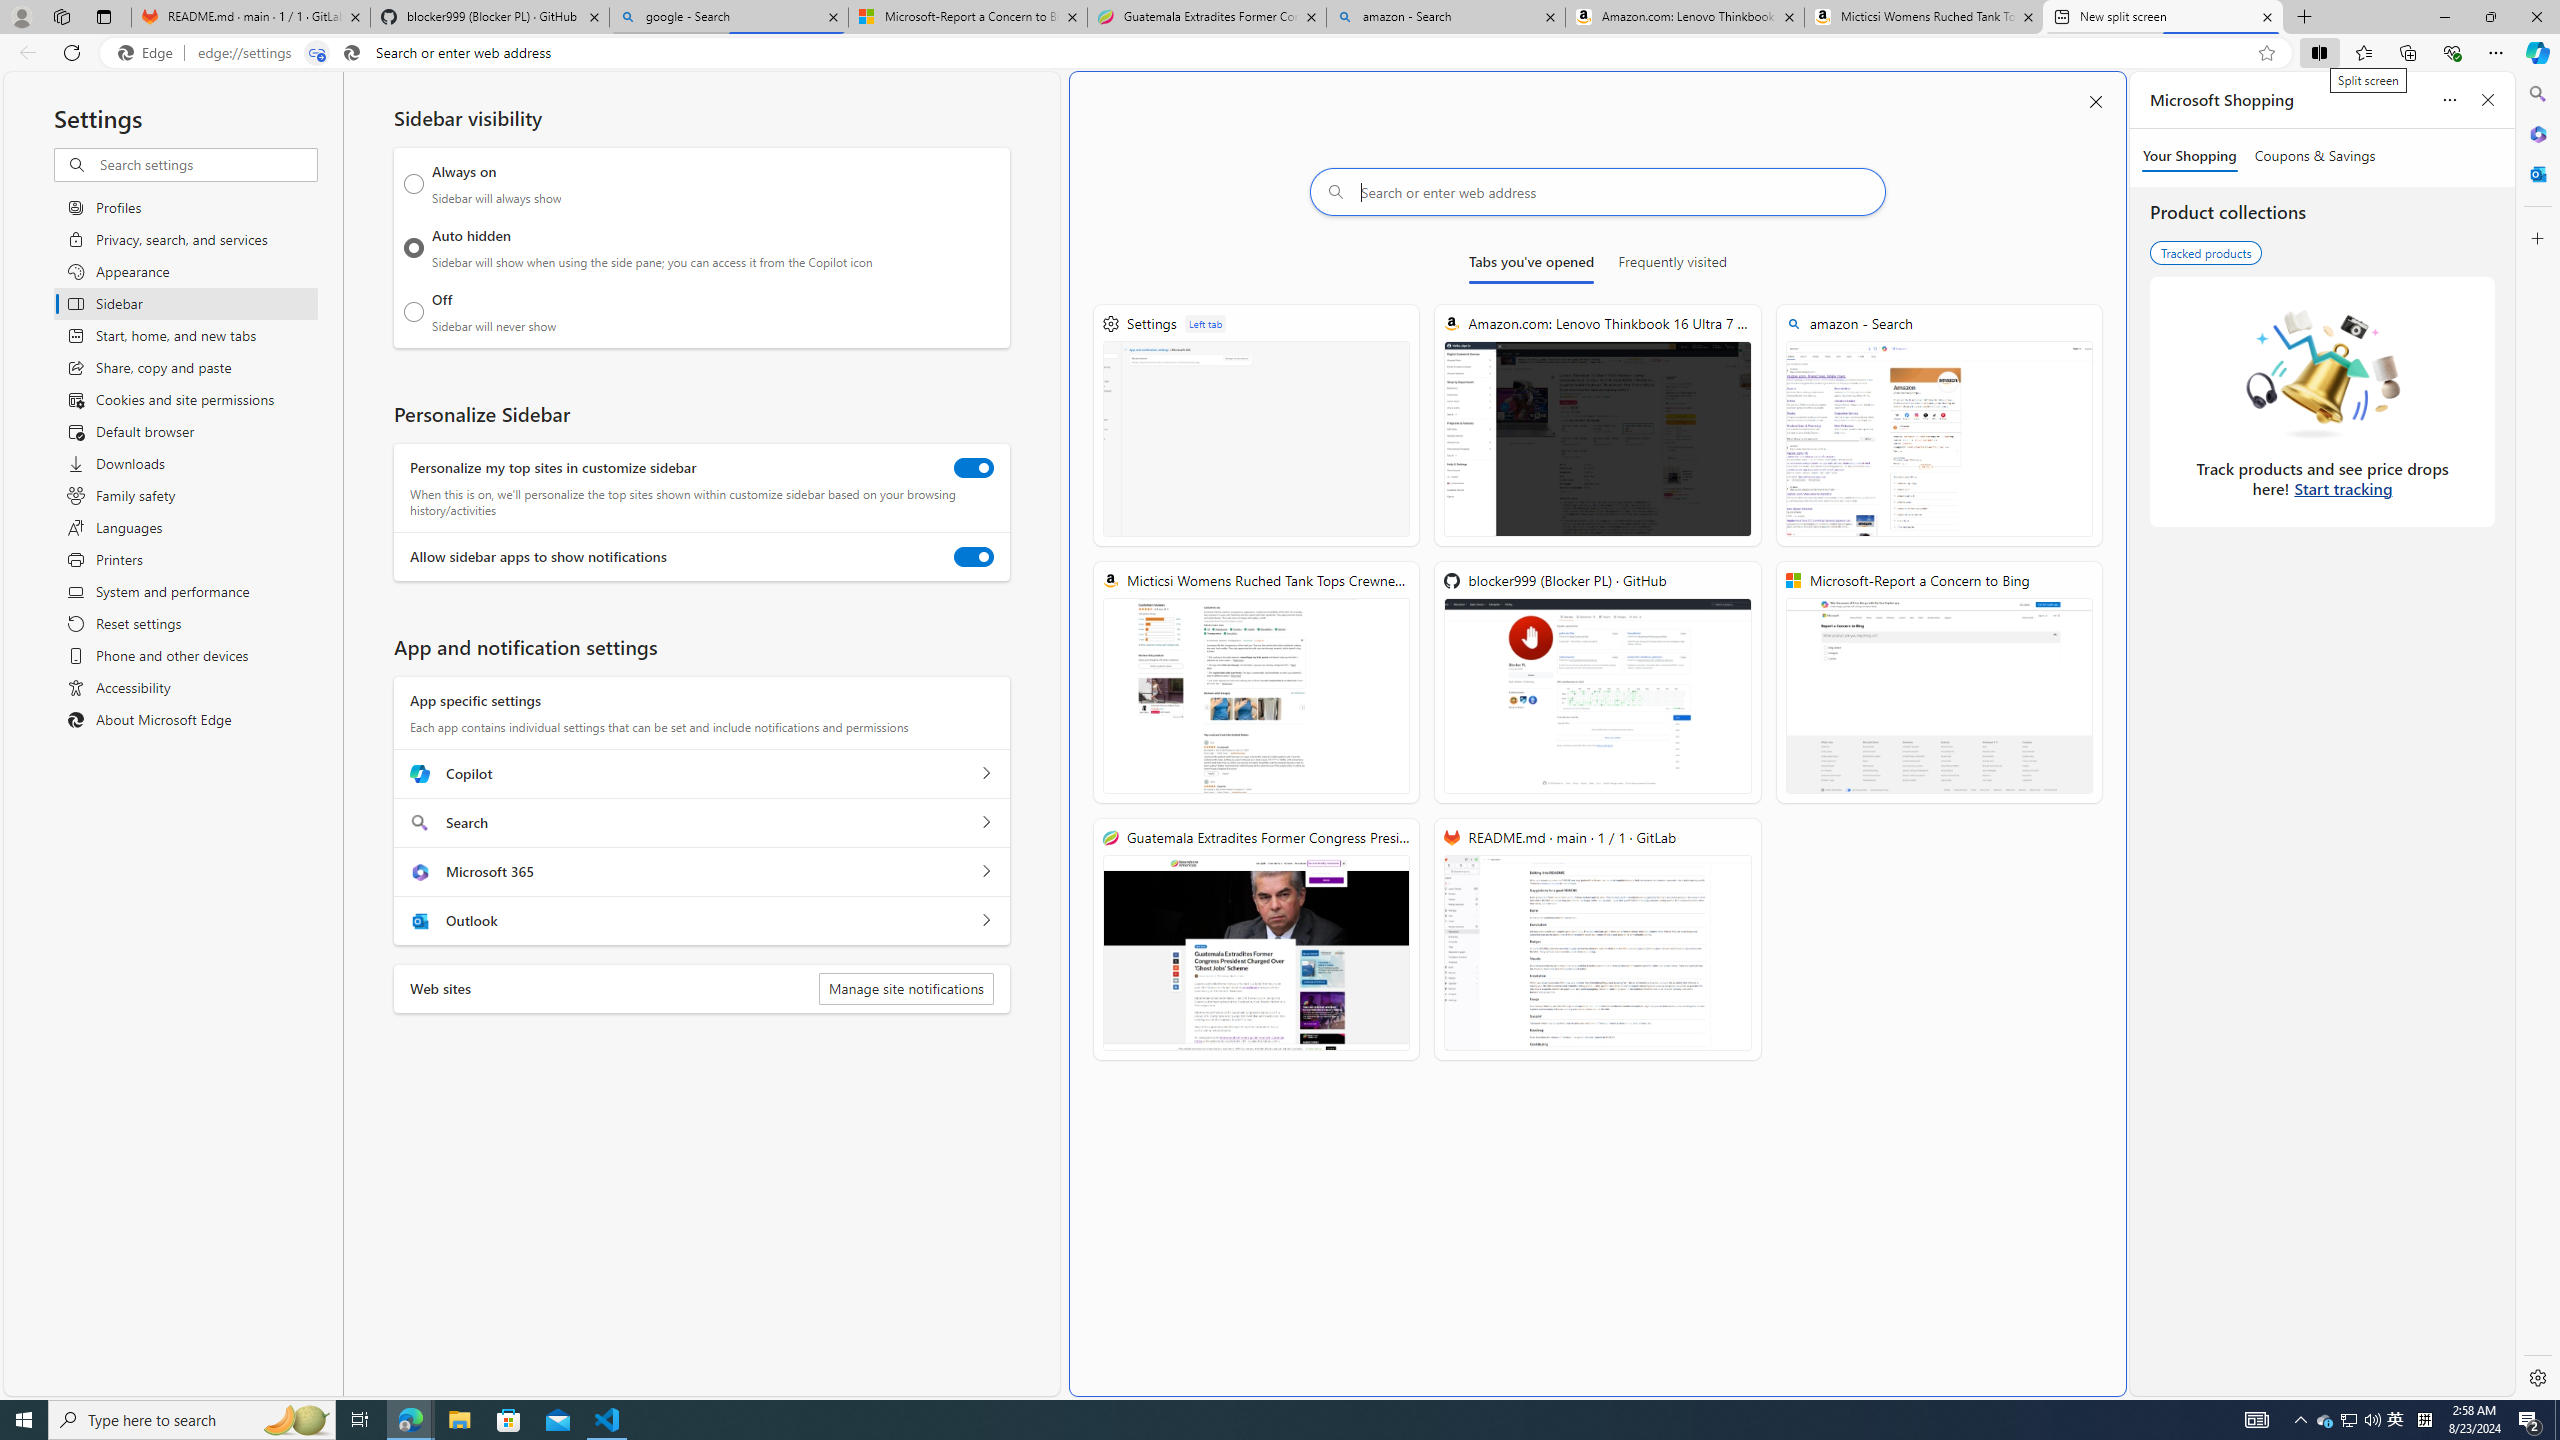 This screenshot has height=1440, width=2560. Describe the element at coordinates (967, 17) in the screenshot. I see `Microsoft-Report a Concern to Bing` at that location.